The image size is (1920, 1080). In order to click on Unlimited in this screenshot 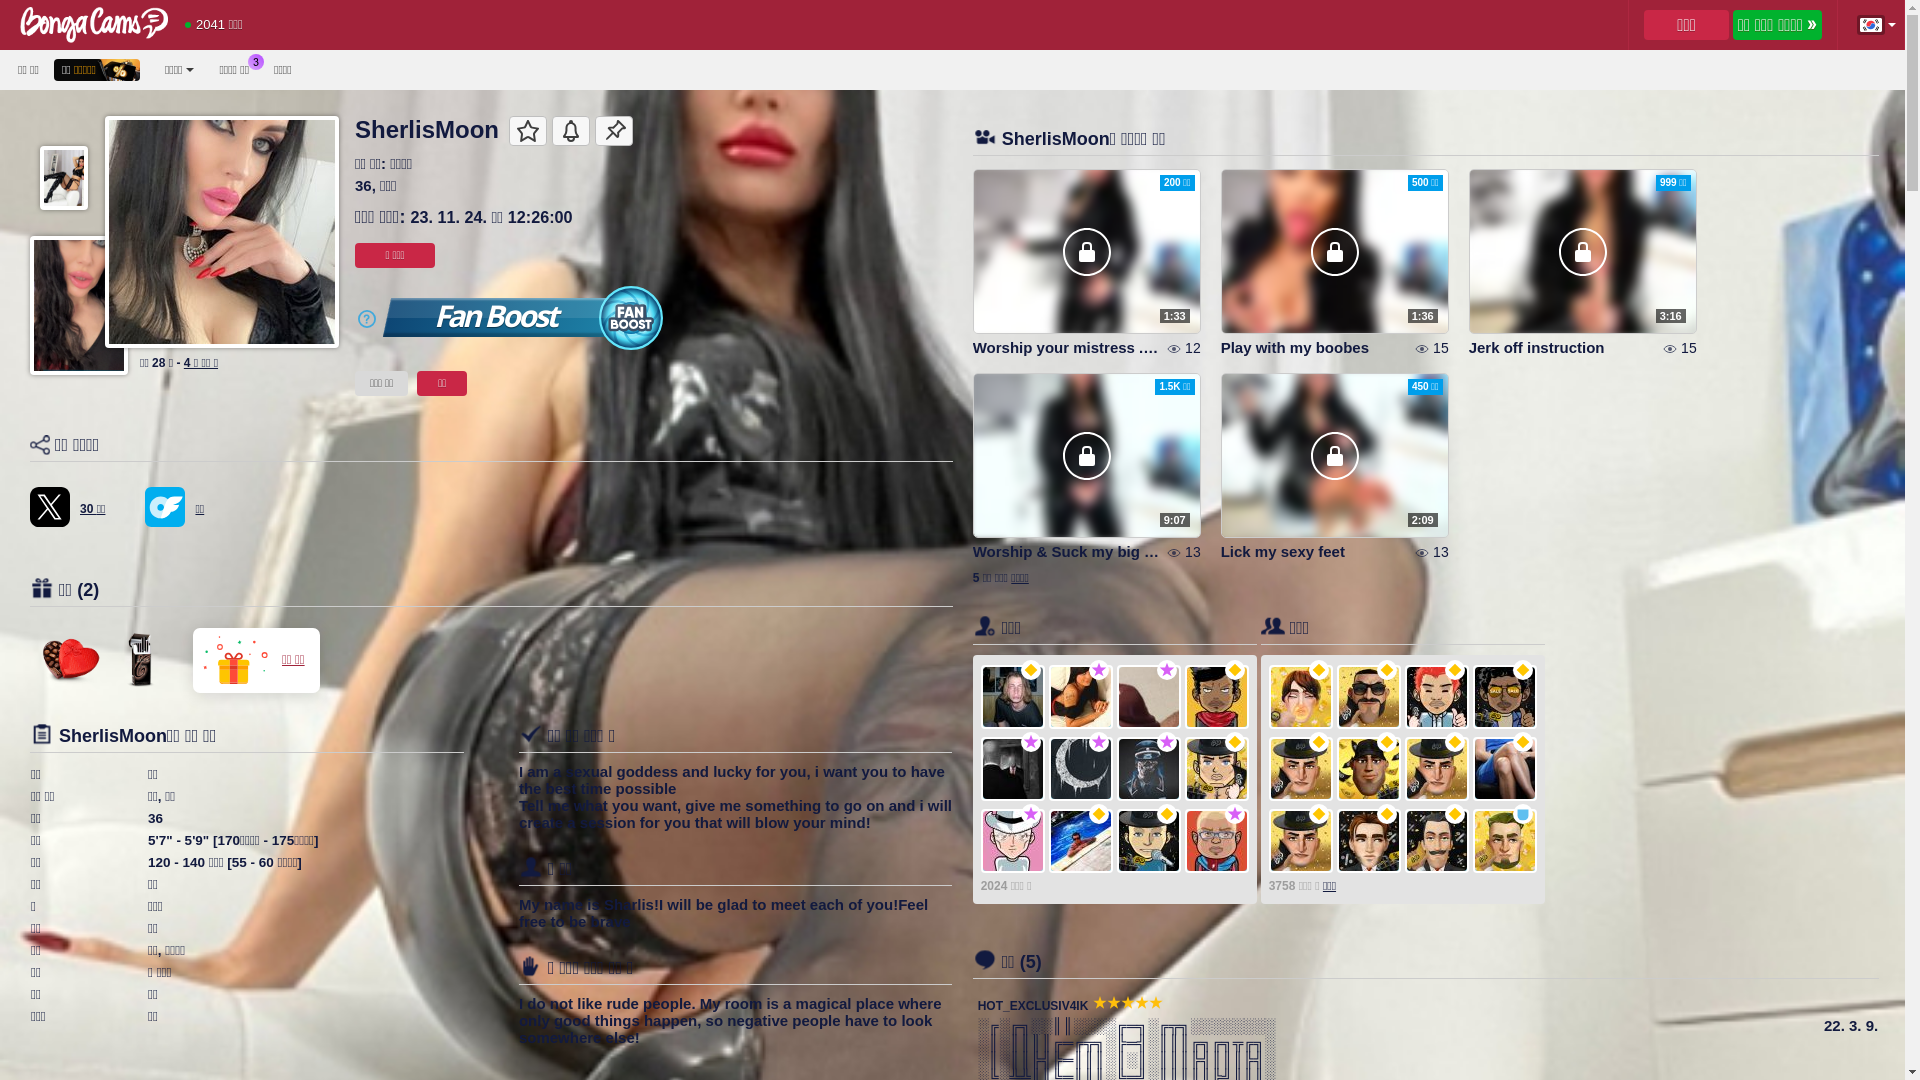, I will do `click(1031, 814)`.